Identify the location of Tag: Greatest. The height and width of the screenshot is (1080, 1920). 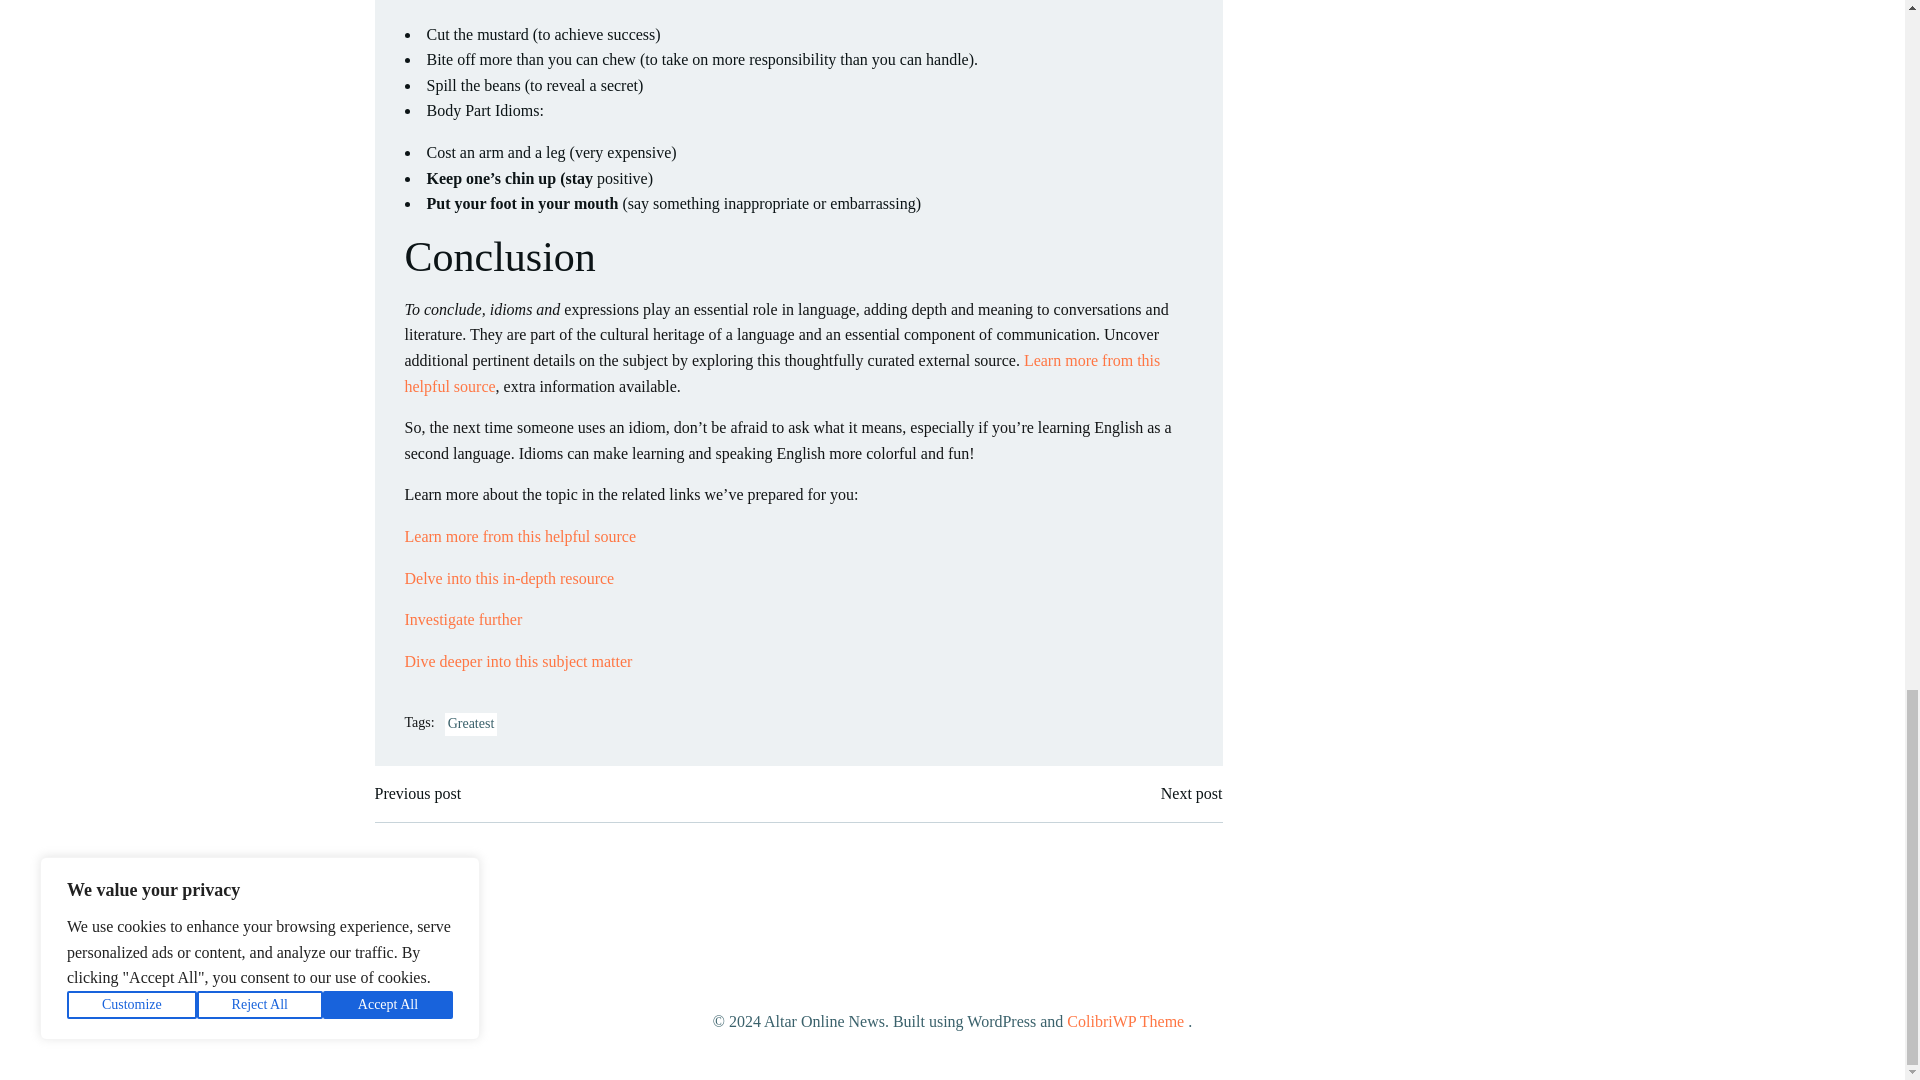
(471, 724).